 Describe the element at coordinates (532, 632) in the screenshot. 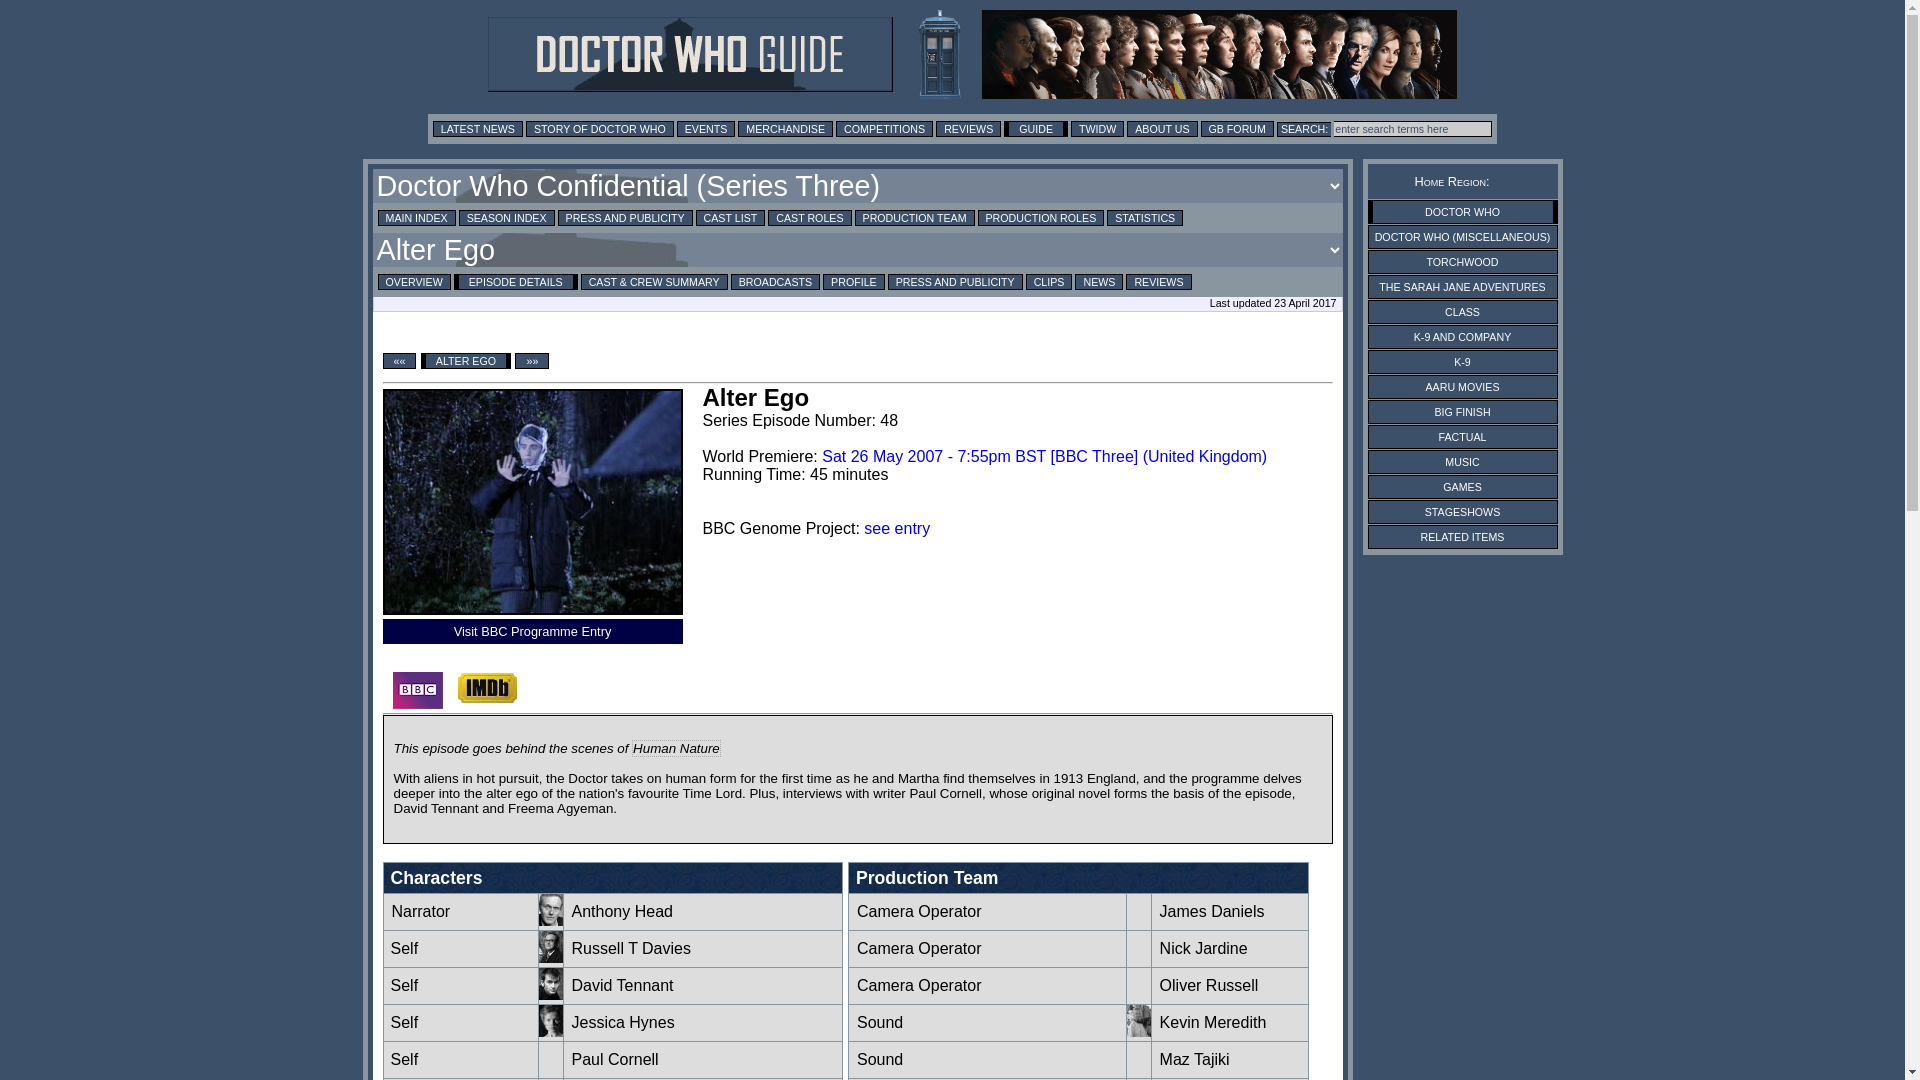

I see `Visit BBC Programme Entry` at that location.